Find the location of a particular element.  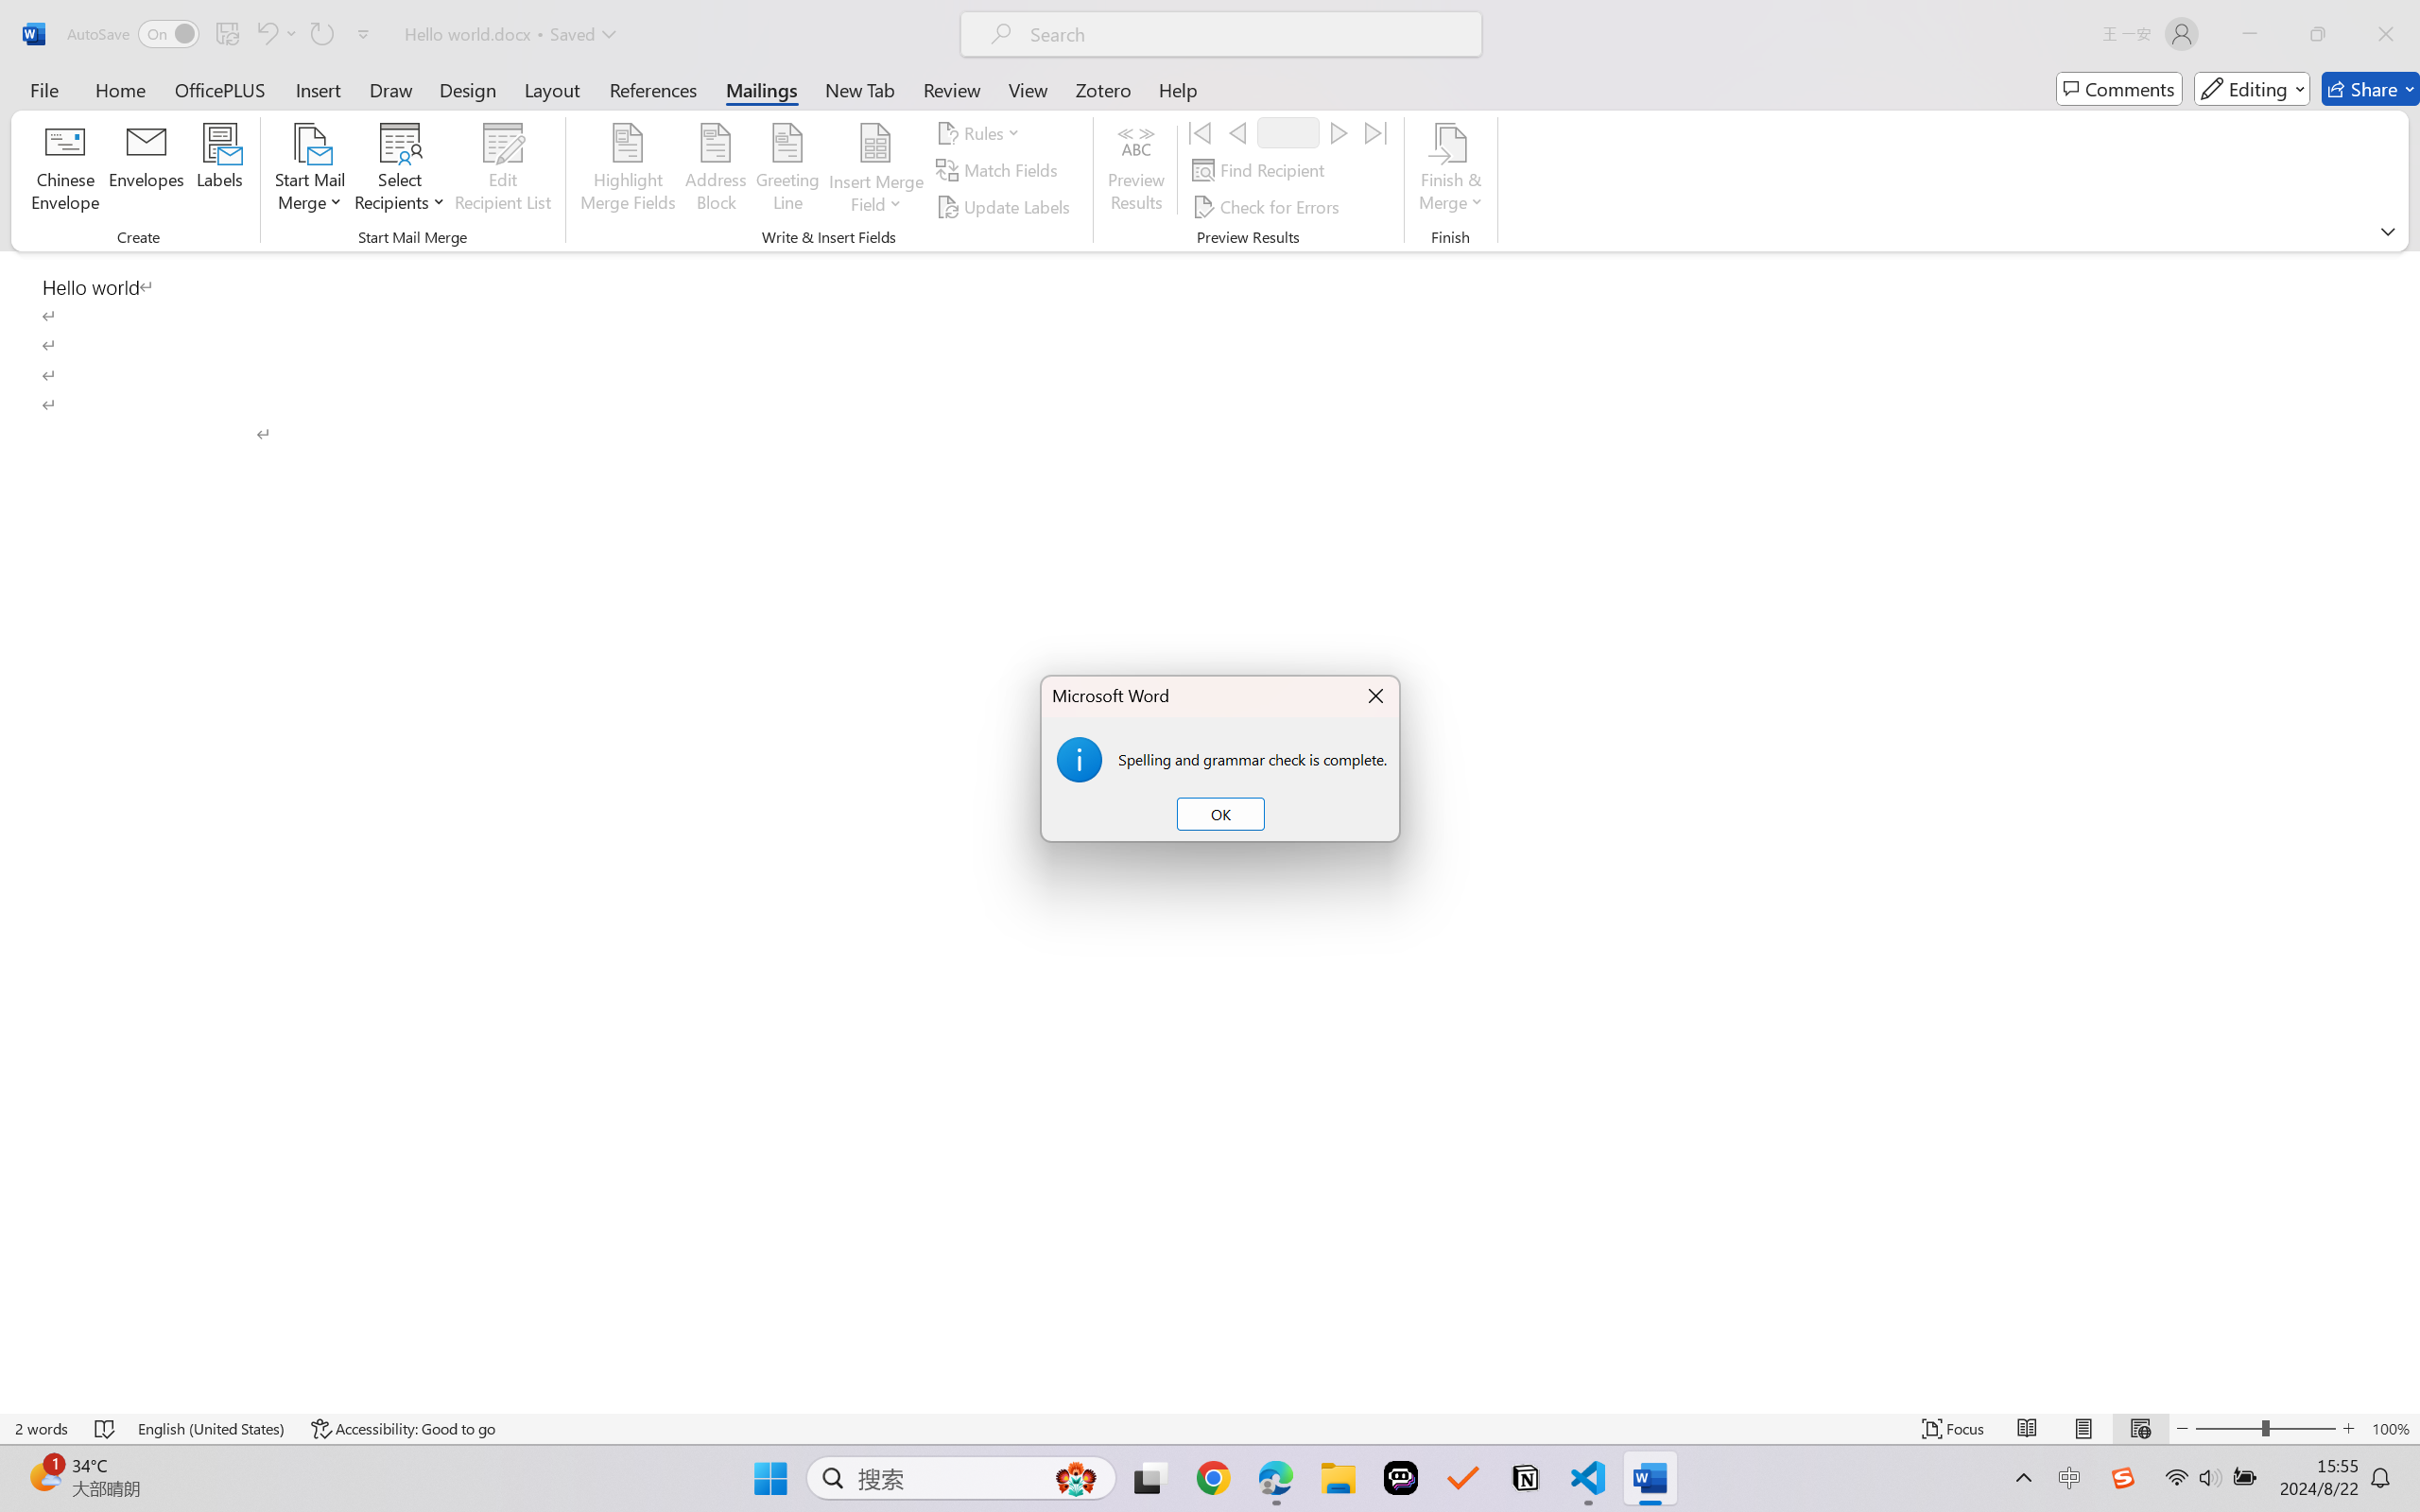

Can't Repeat is located at coordinates (321, 34).